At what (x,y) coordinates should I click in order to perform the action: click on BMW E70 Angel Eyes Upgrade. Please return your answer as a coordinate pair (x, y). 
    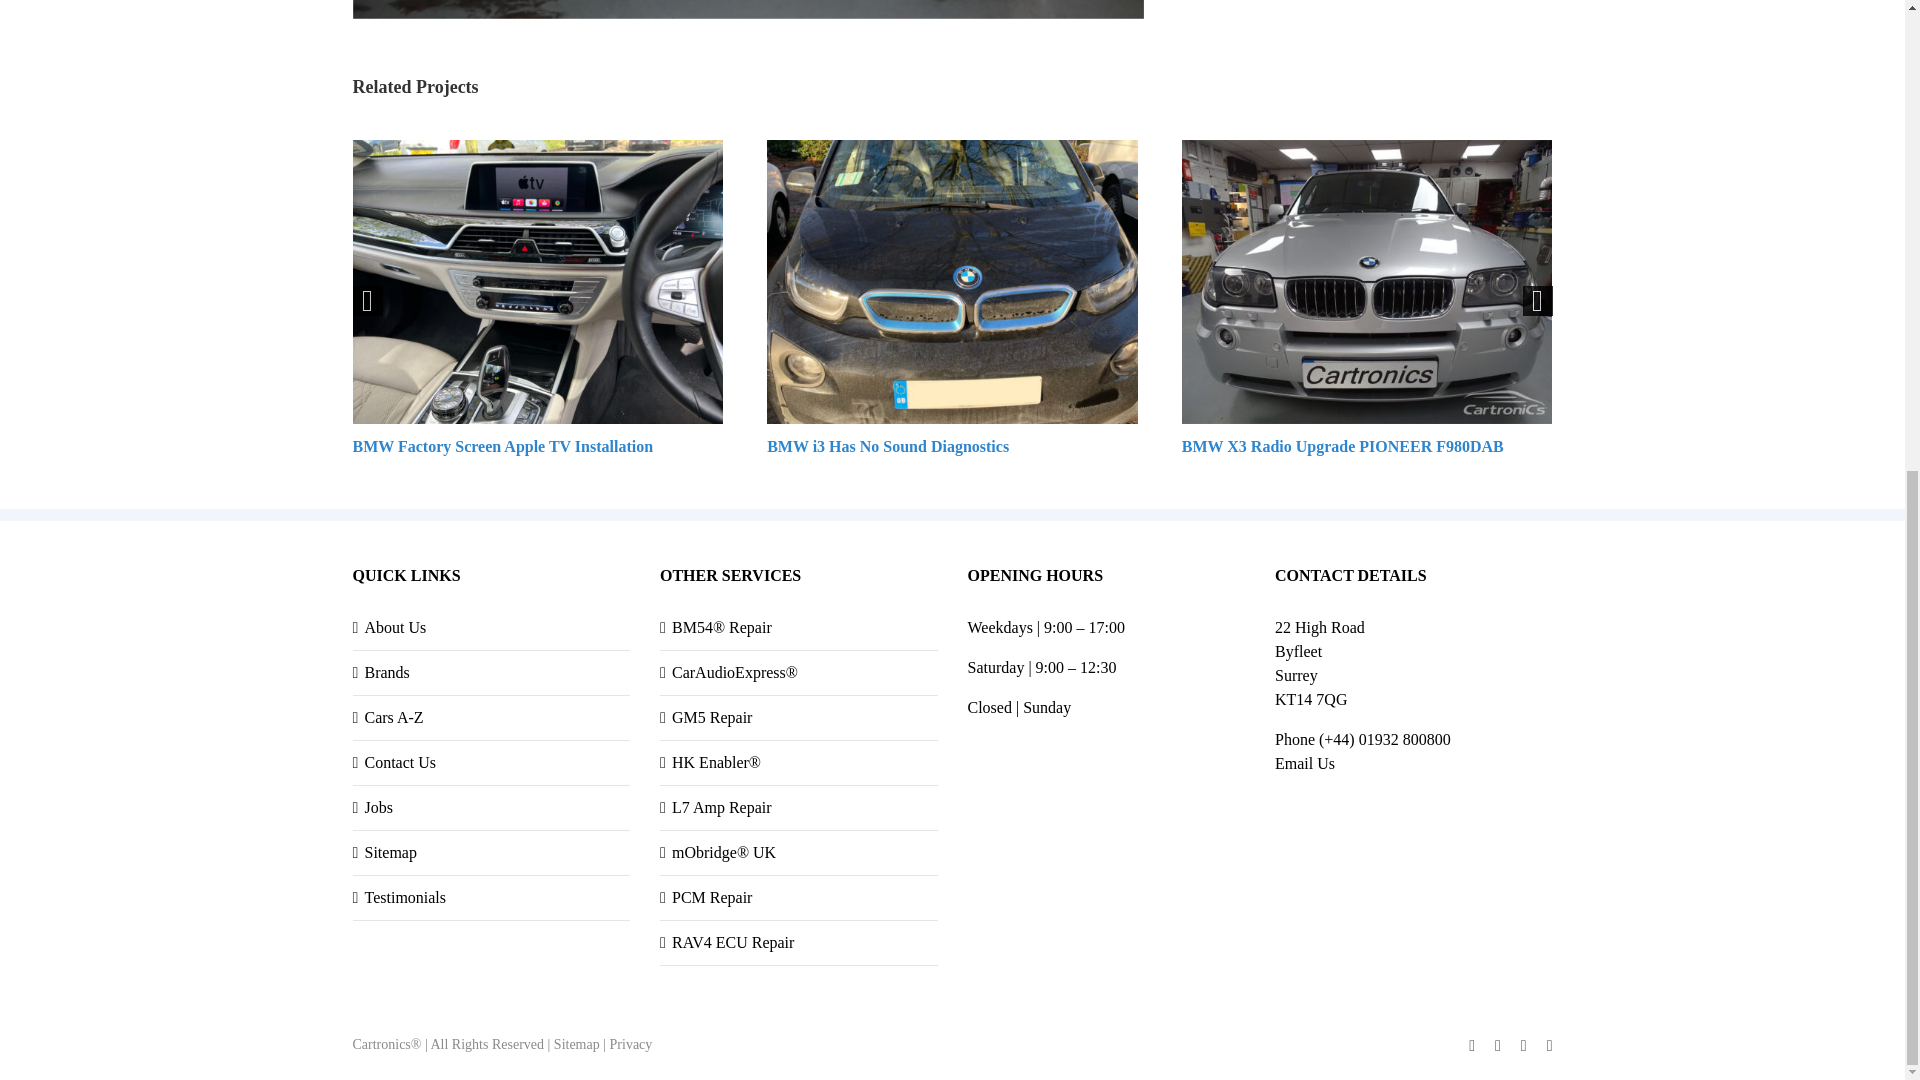
    Looking at the image, I should click on (746, 10).